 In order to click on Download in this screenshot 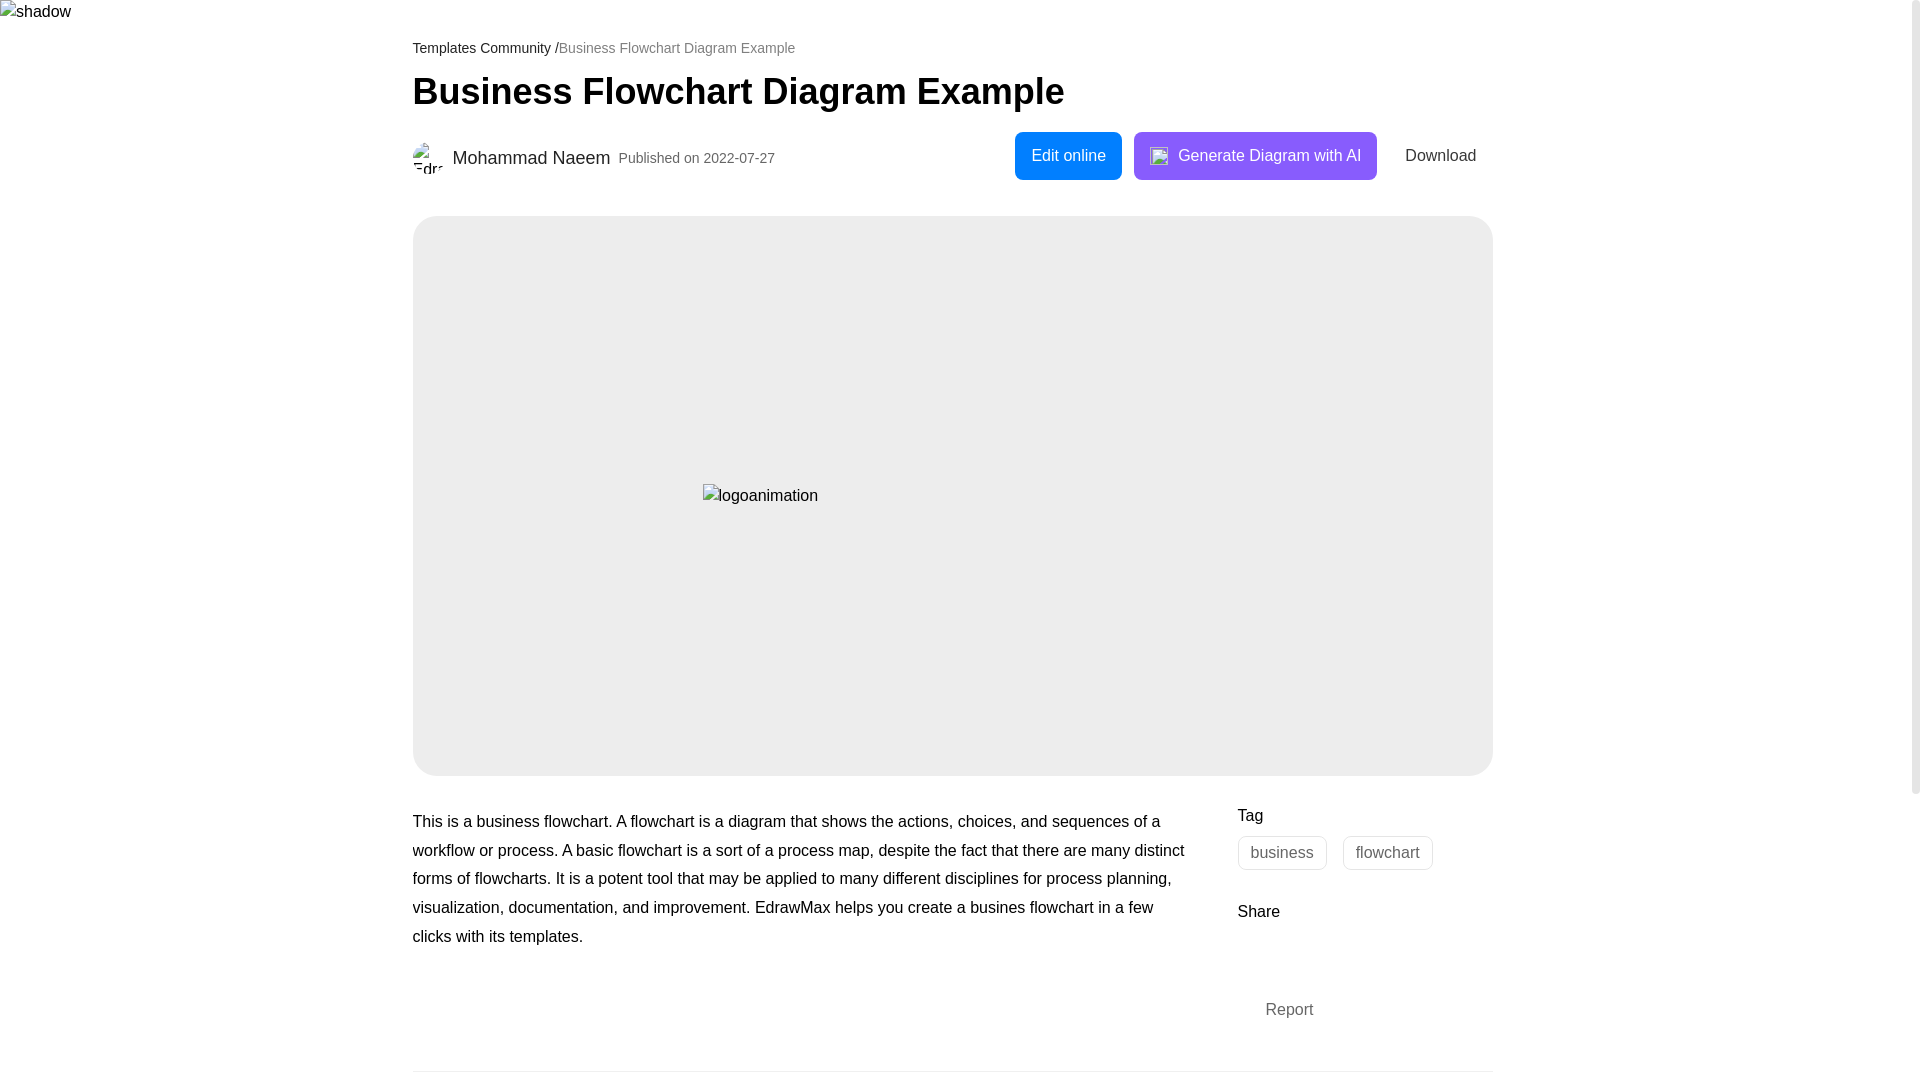, I will do `click(1440, 156)`.